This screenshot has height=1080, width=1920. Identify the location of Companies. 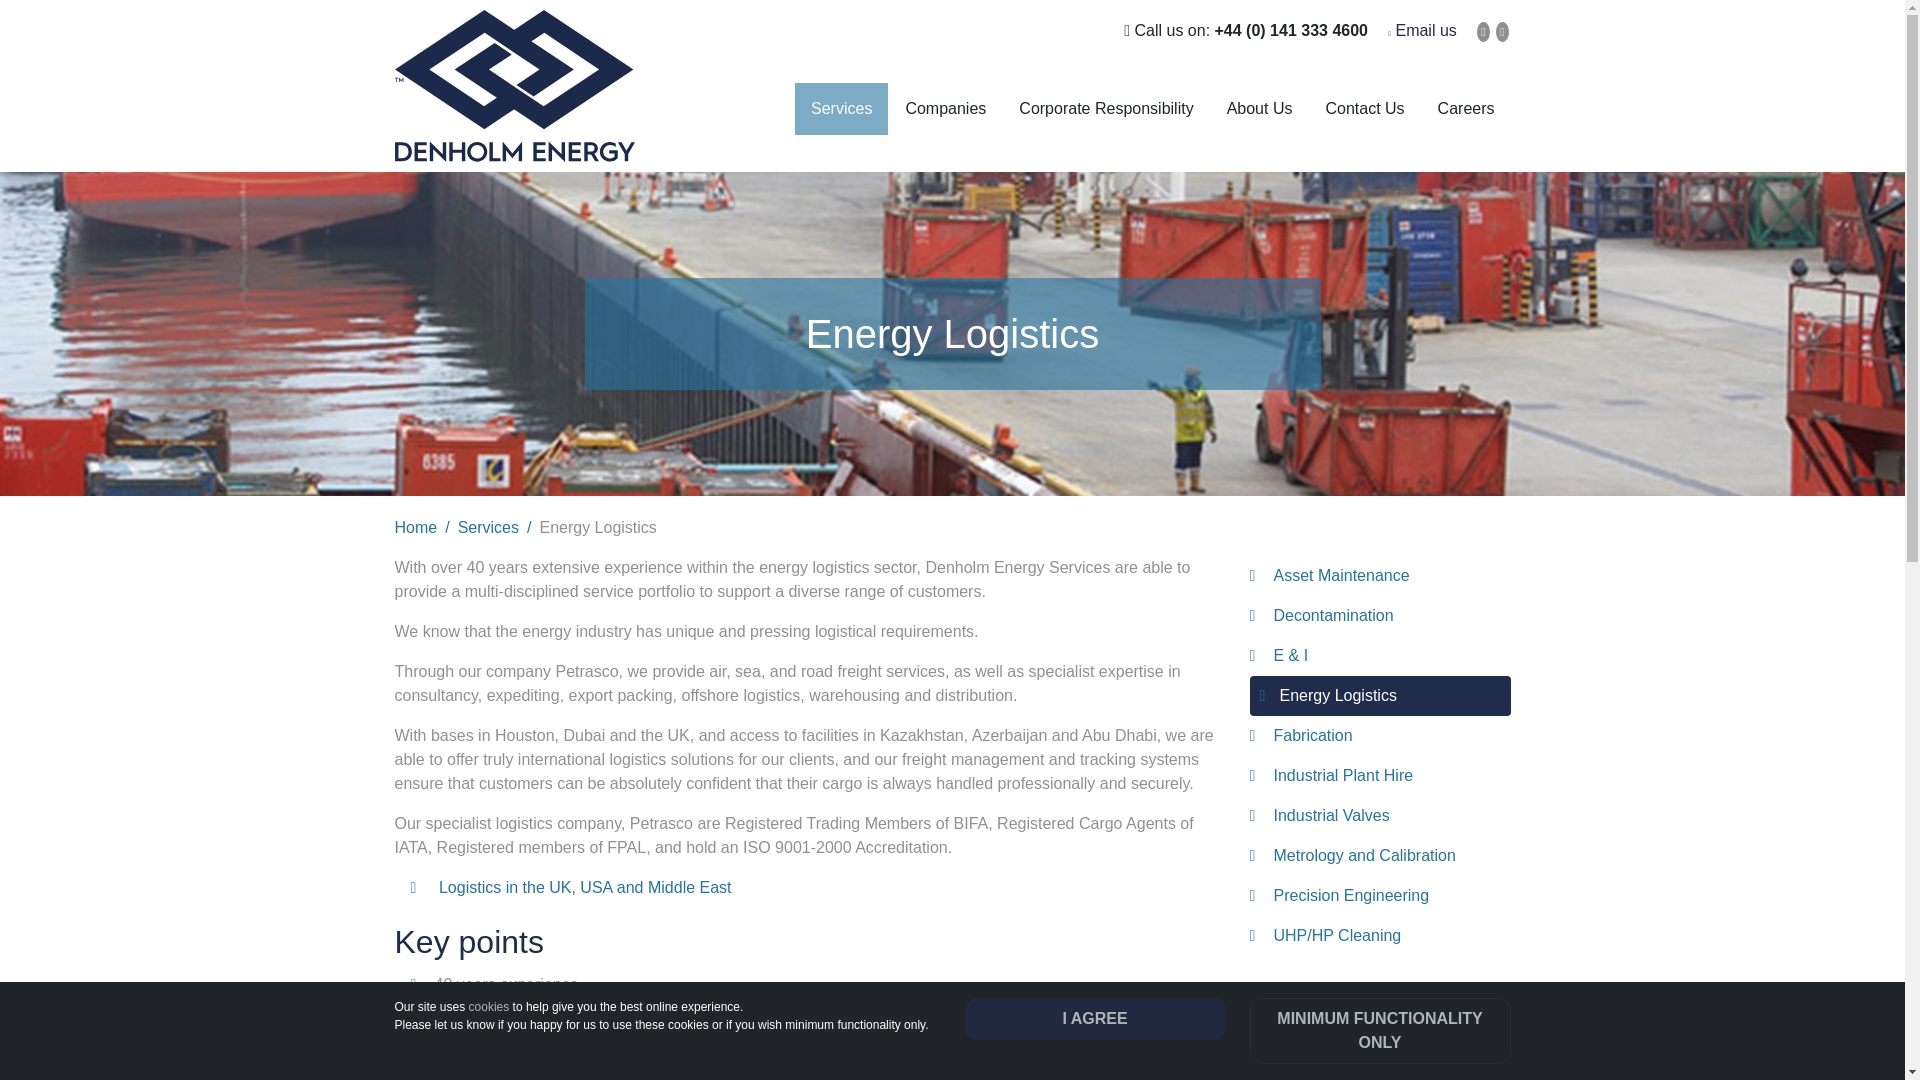
(945, 109).